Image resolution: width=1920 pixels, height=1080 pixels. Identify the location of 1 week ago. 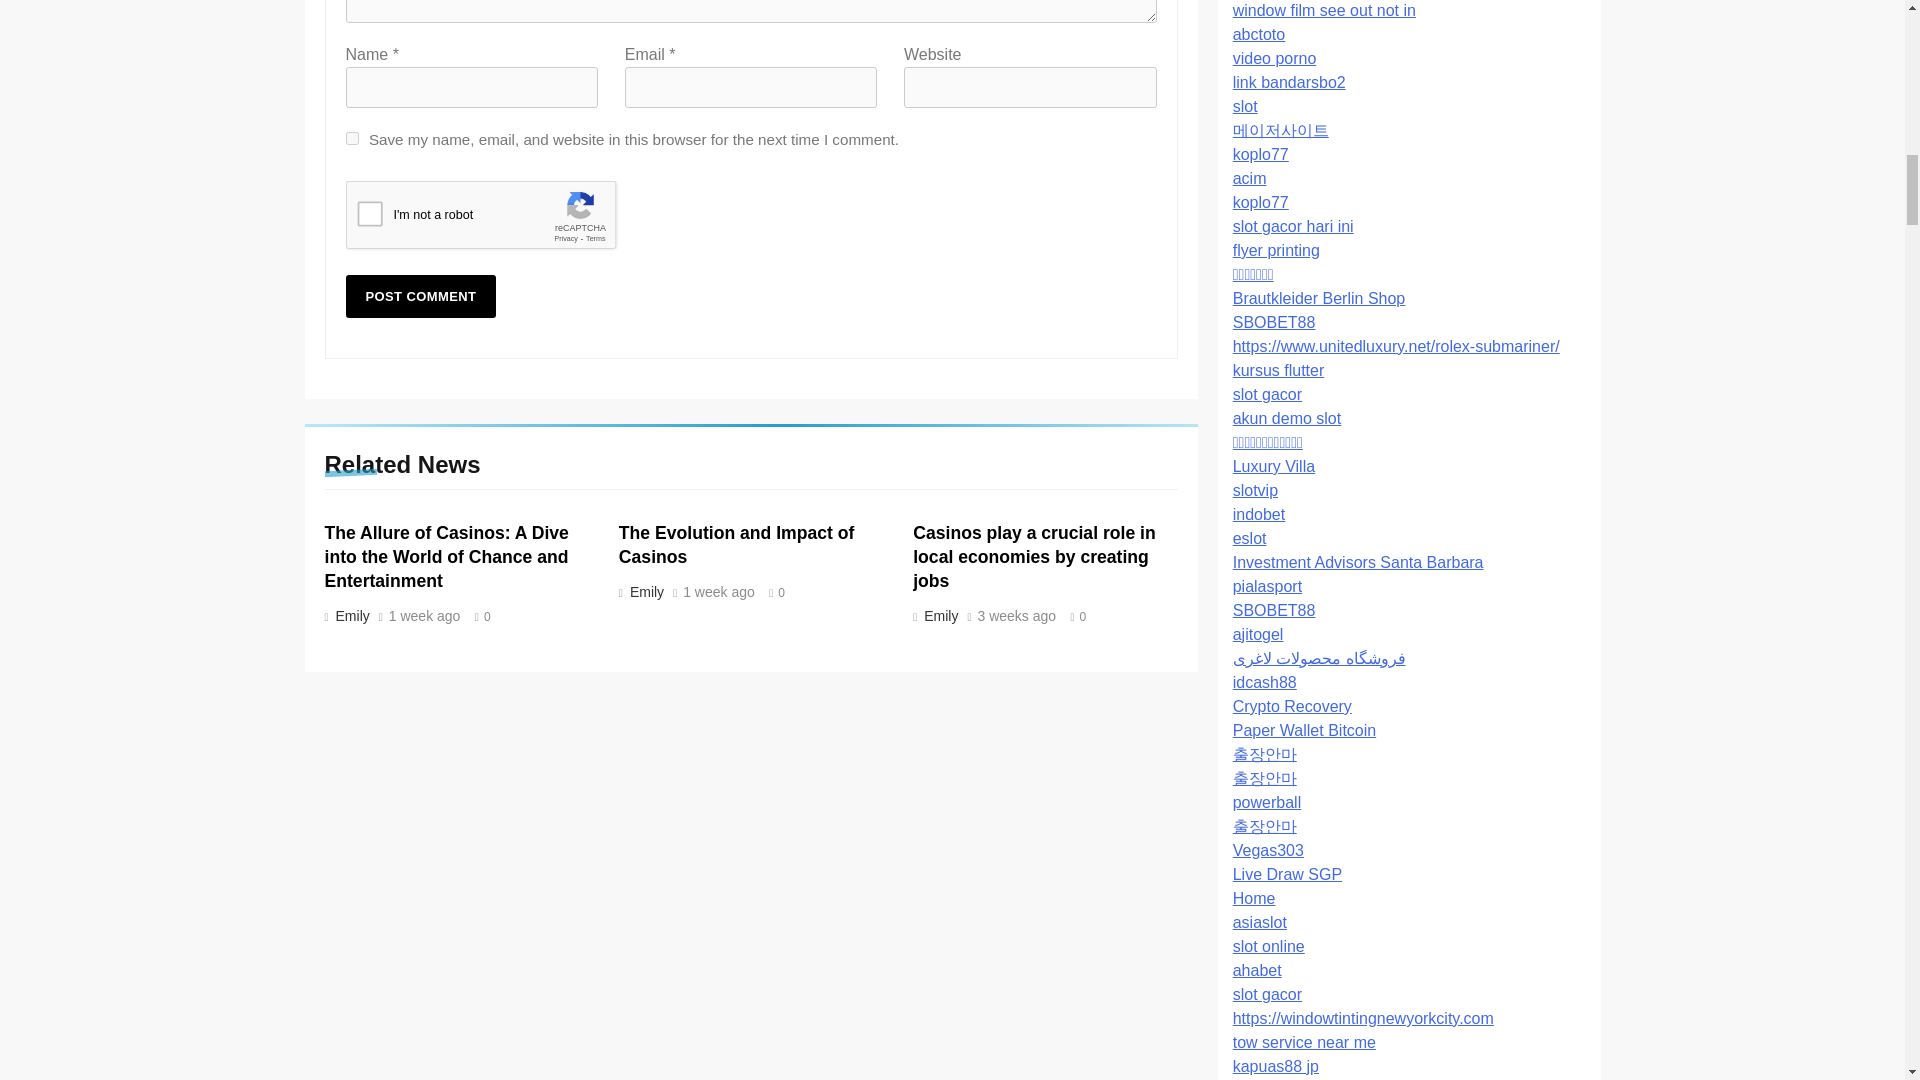
(718, 593).